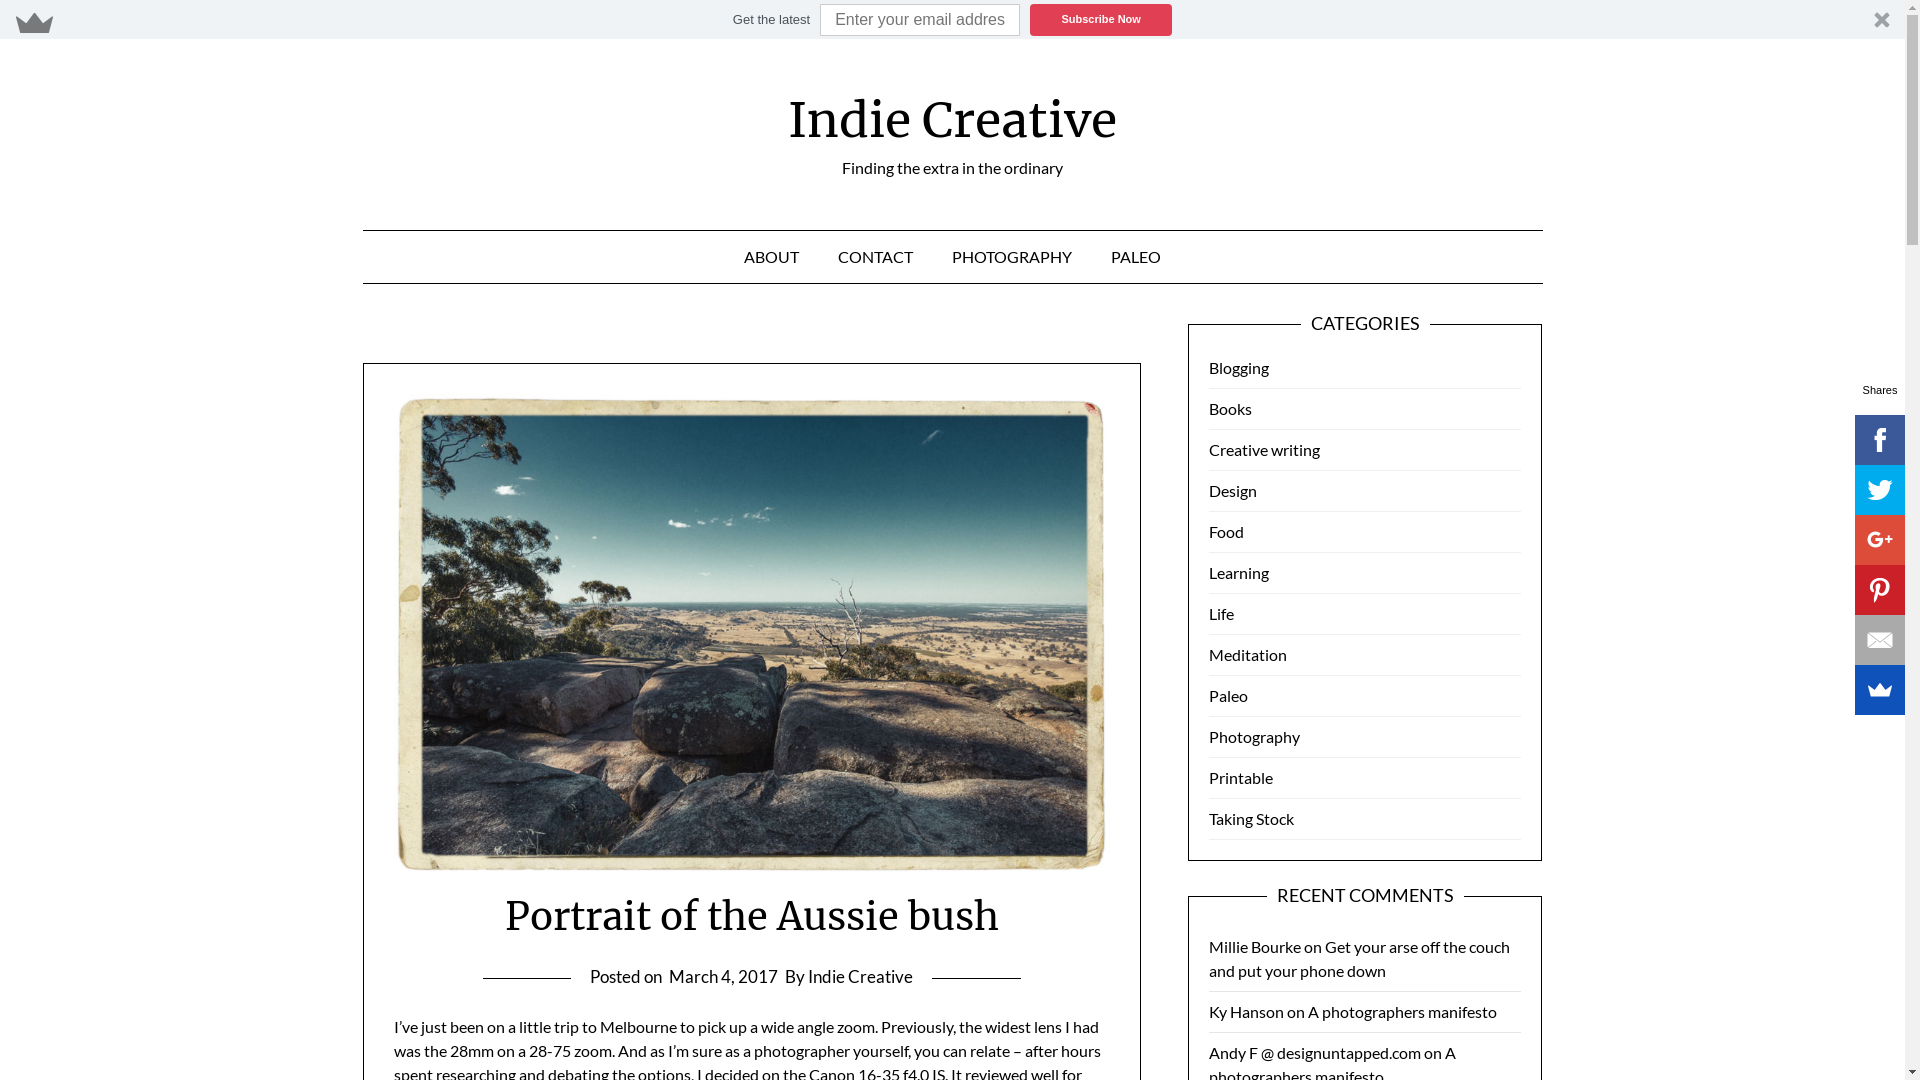 This screenshot has height=1080, width=1920. Describe the element at coordinates (1230, 408) in the screenshot. I see `Books` at that location.